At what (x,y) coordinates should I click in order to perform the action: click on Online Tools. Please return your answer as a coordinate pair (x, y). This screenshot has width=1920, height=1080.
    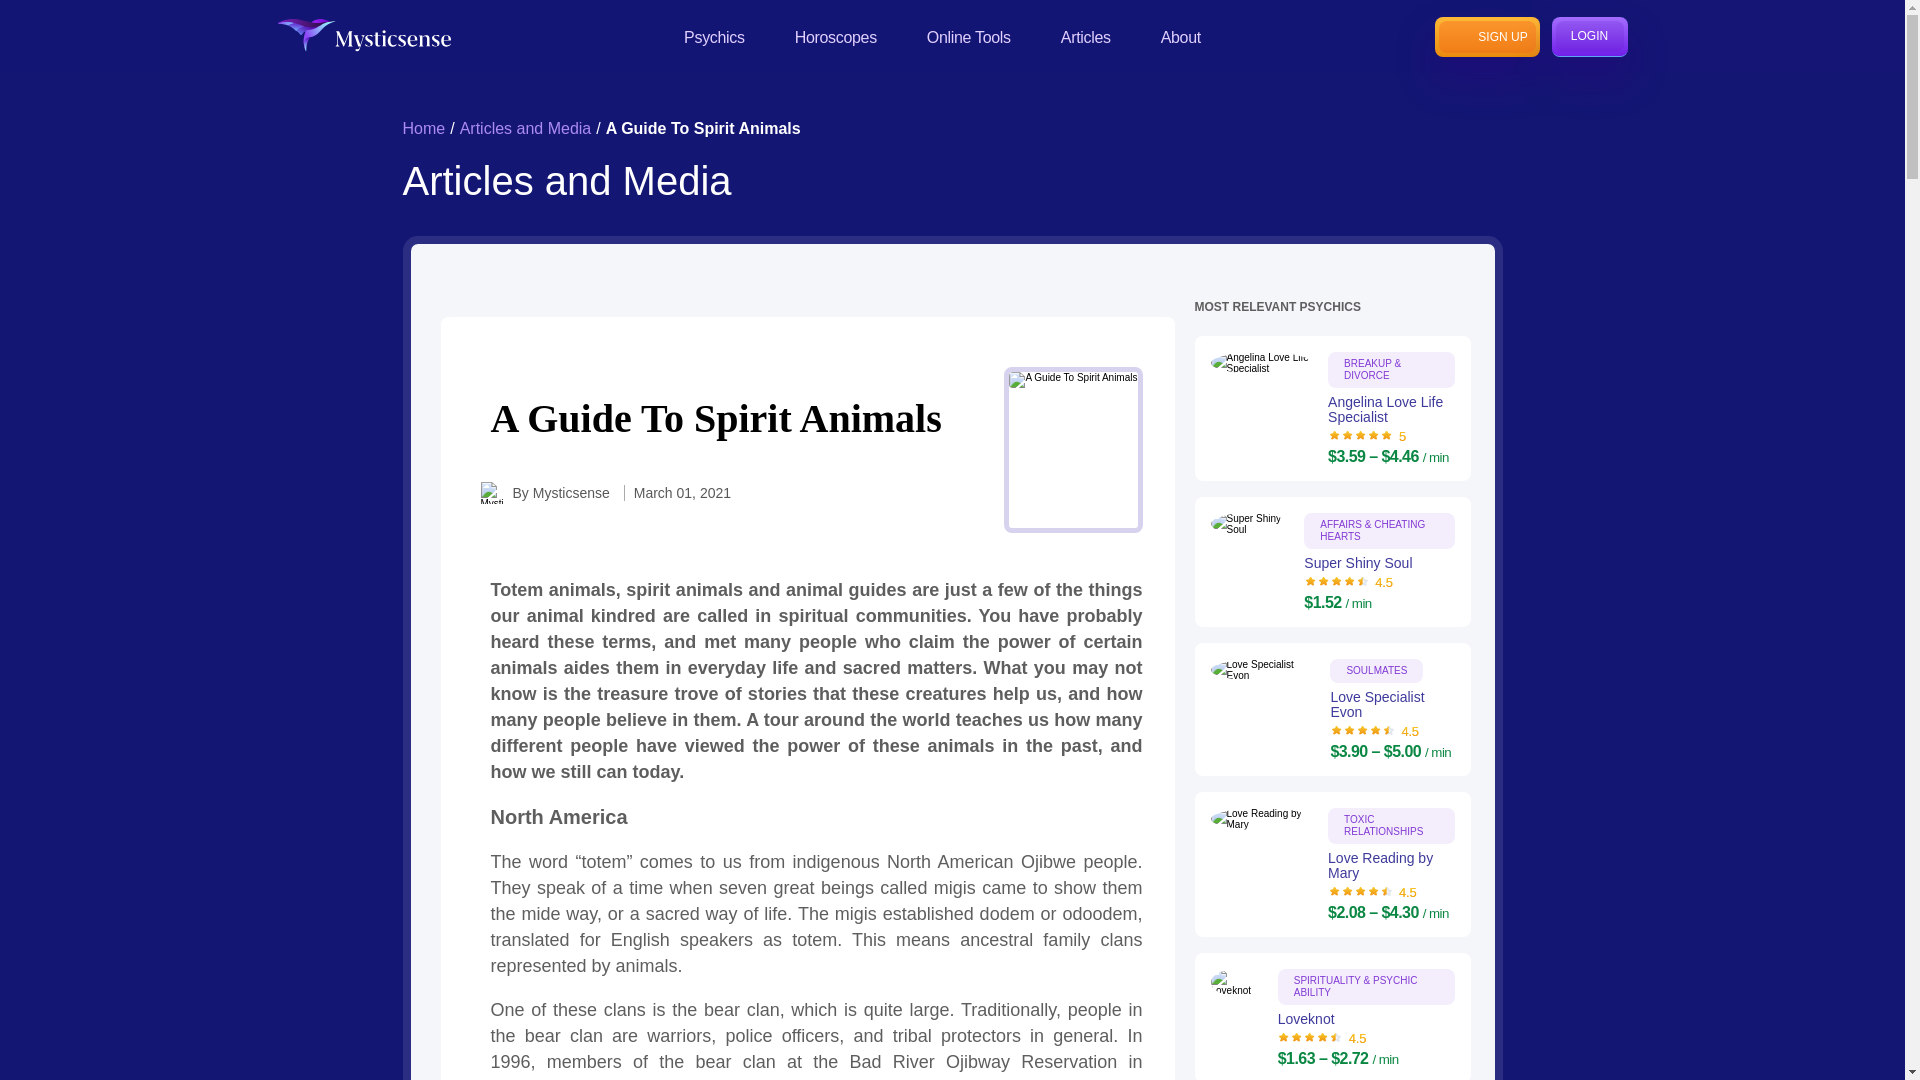
    Looking at the image, I should click on (969, 36).